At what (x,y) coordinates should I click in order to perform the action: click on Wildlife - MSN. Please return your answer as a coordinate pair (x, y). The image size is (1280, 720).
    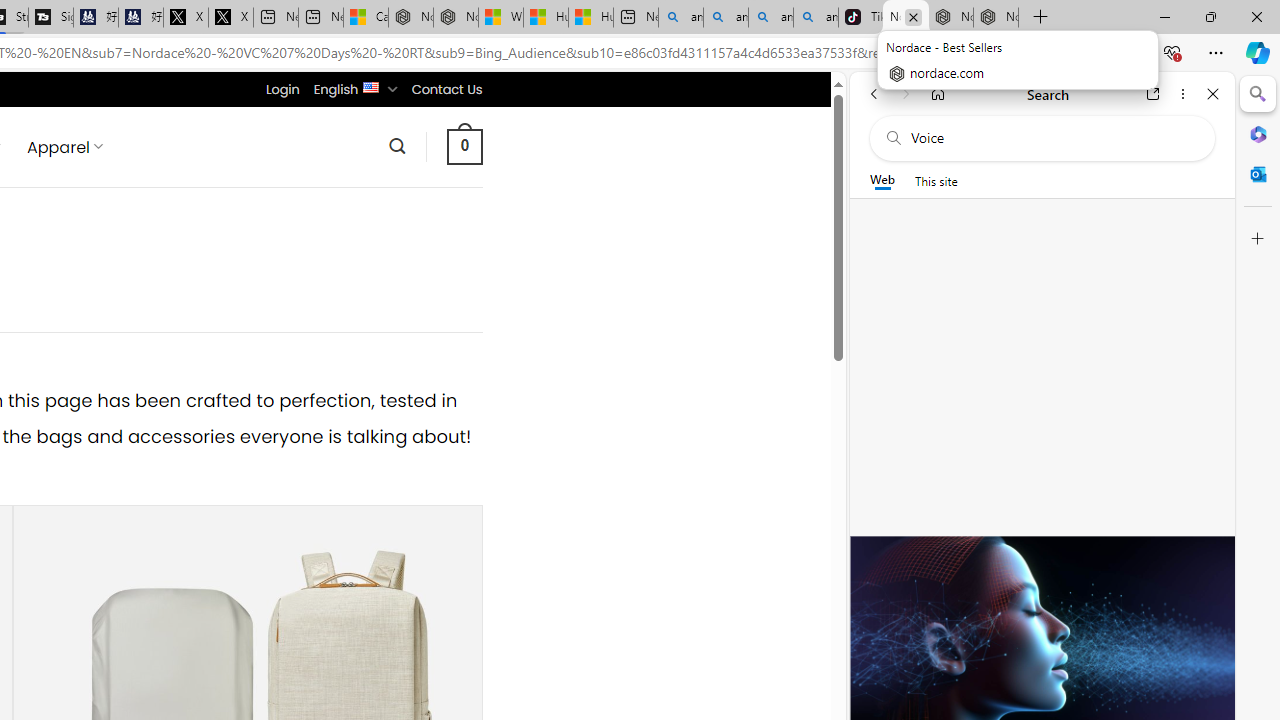
    Looking at the image, I should click on (500, 18).